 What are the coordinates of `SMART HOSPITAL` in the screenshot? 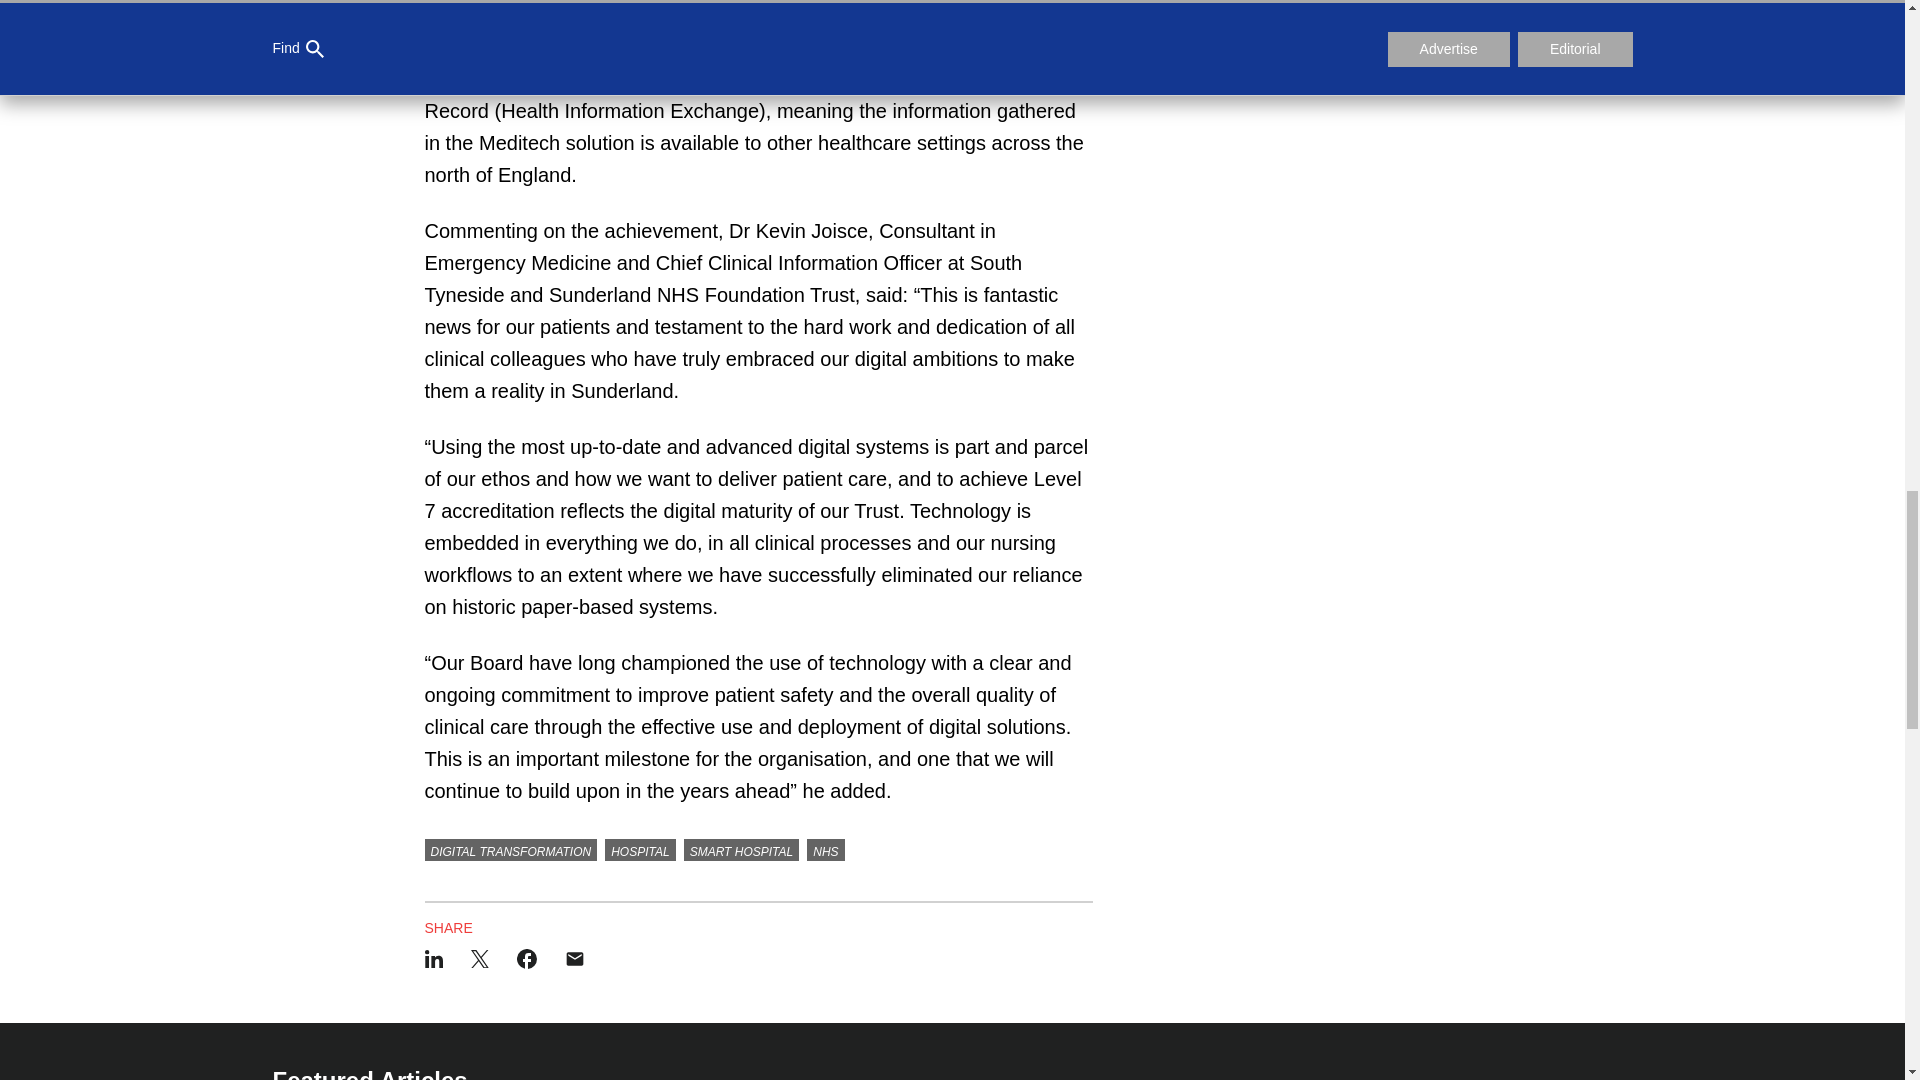 It's located at (742, 850).